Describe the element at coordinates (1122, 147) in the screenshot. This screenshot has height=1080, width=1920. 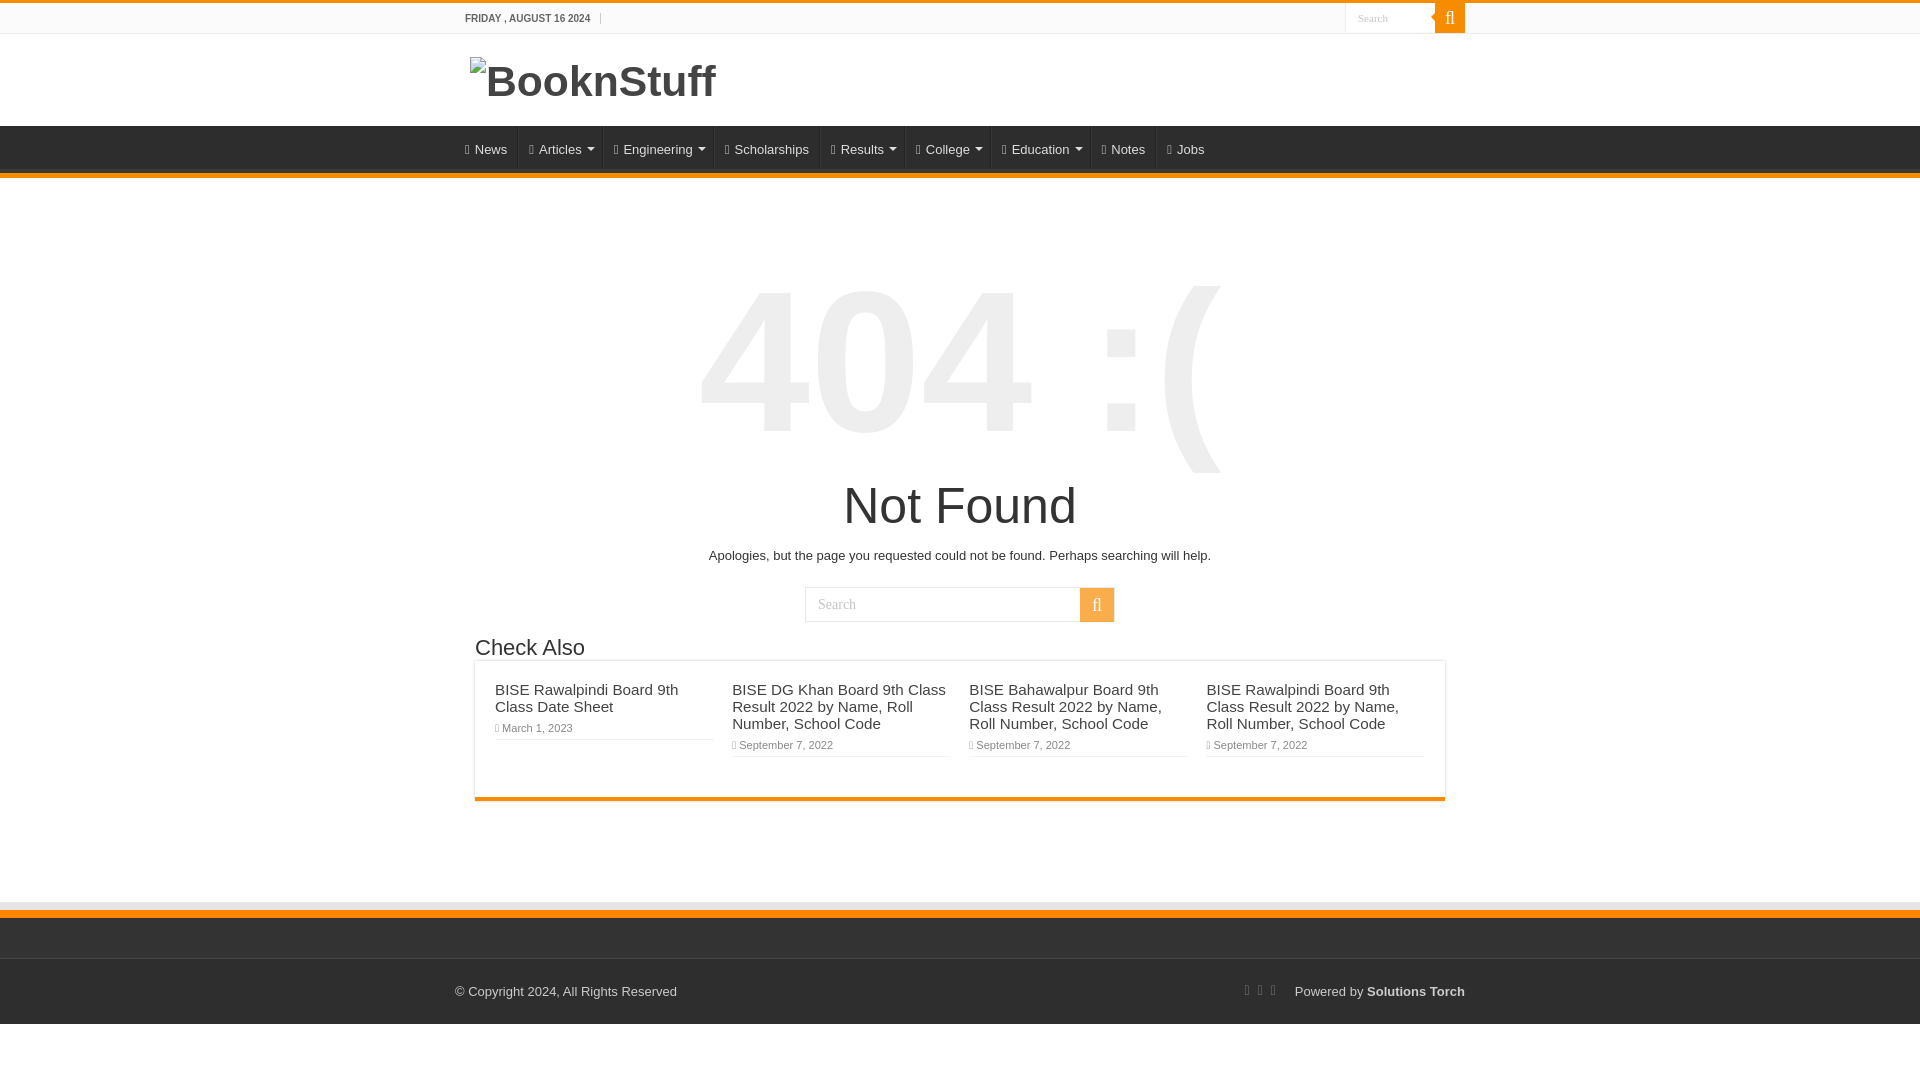
I see `Guides, Notes and Solution Manuals` at that location.